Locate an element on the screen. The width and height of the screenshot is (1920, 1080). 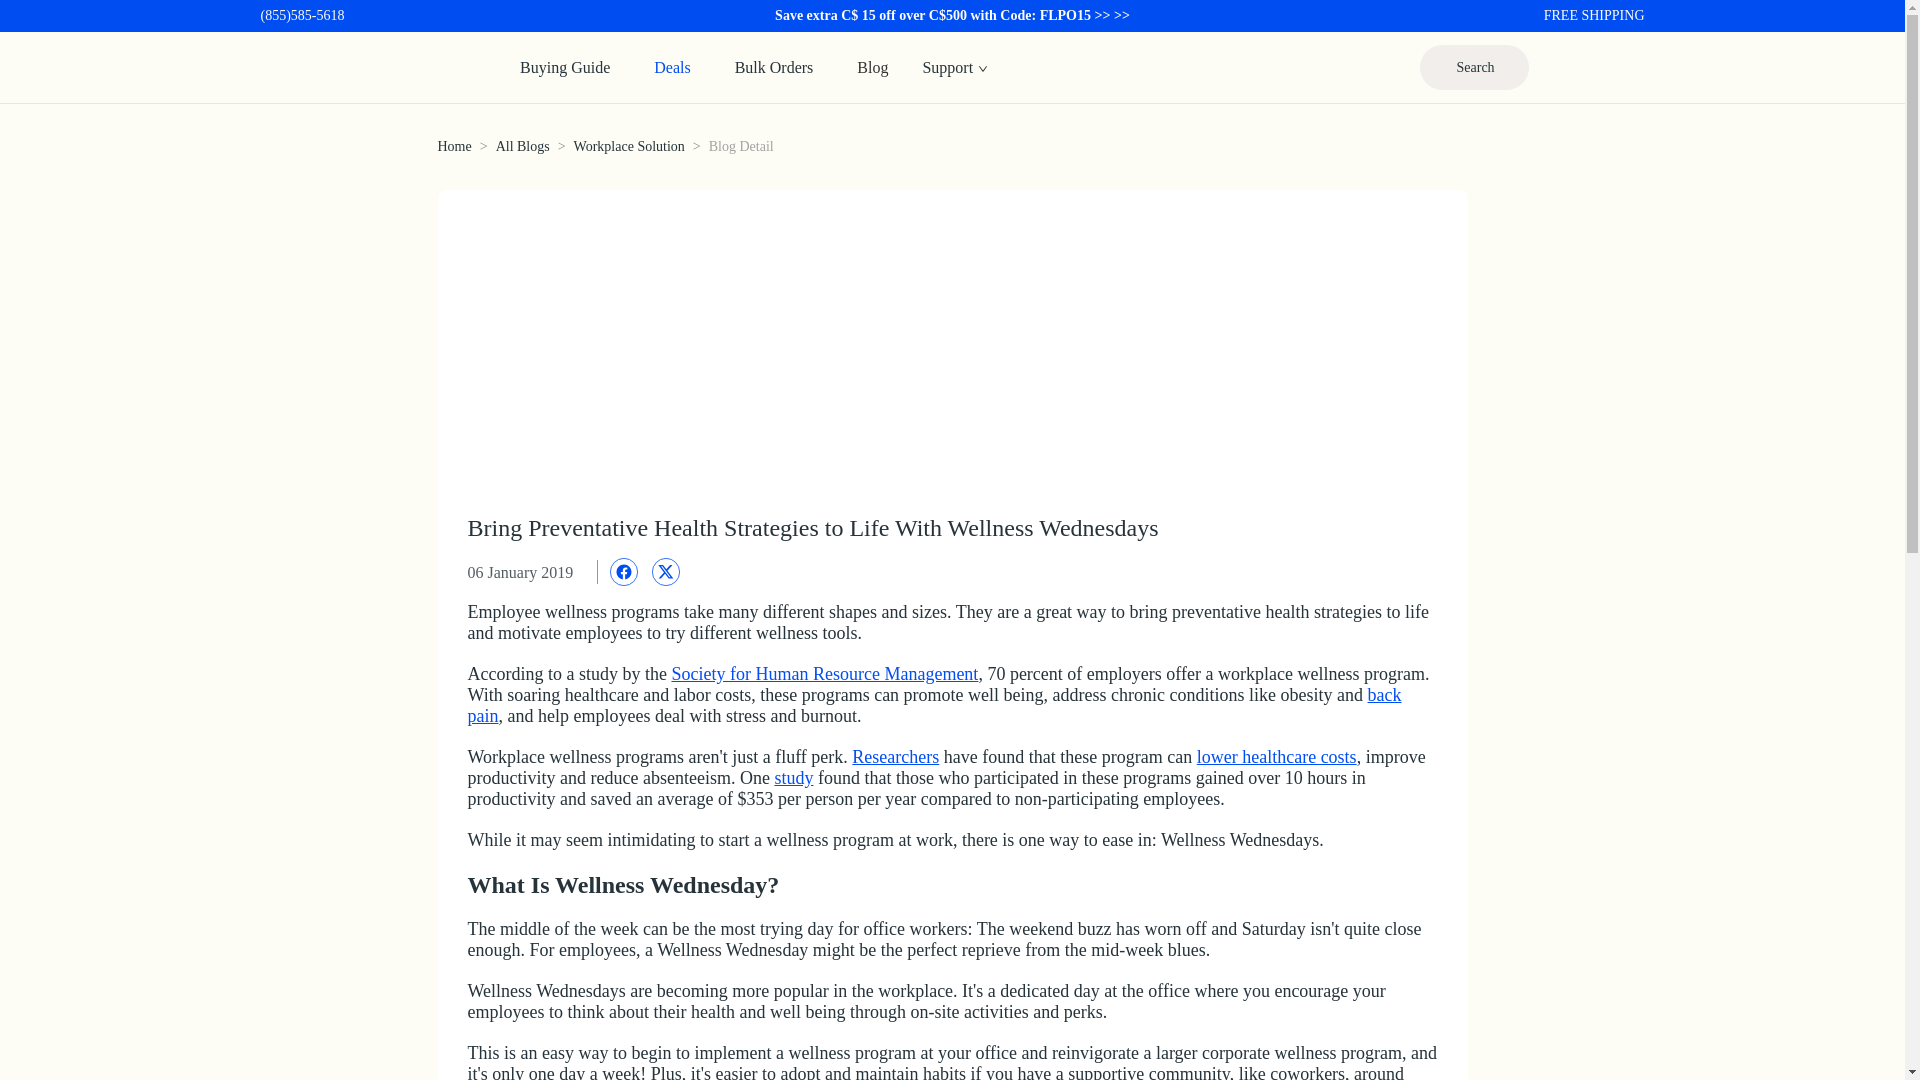
Buying Guide is located at coordinates (565, 66).